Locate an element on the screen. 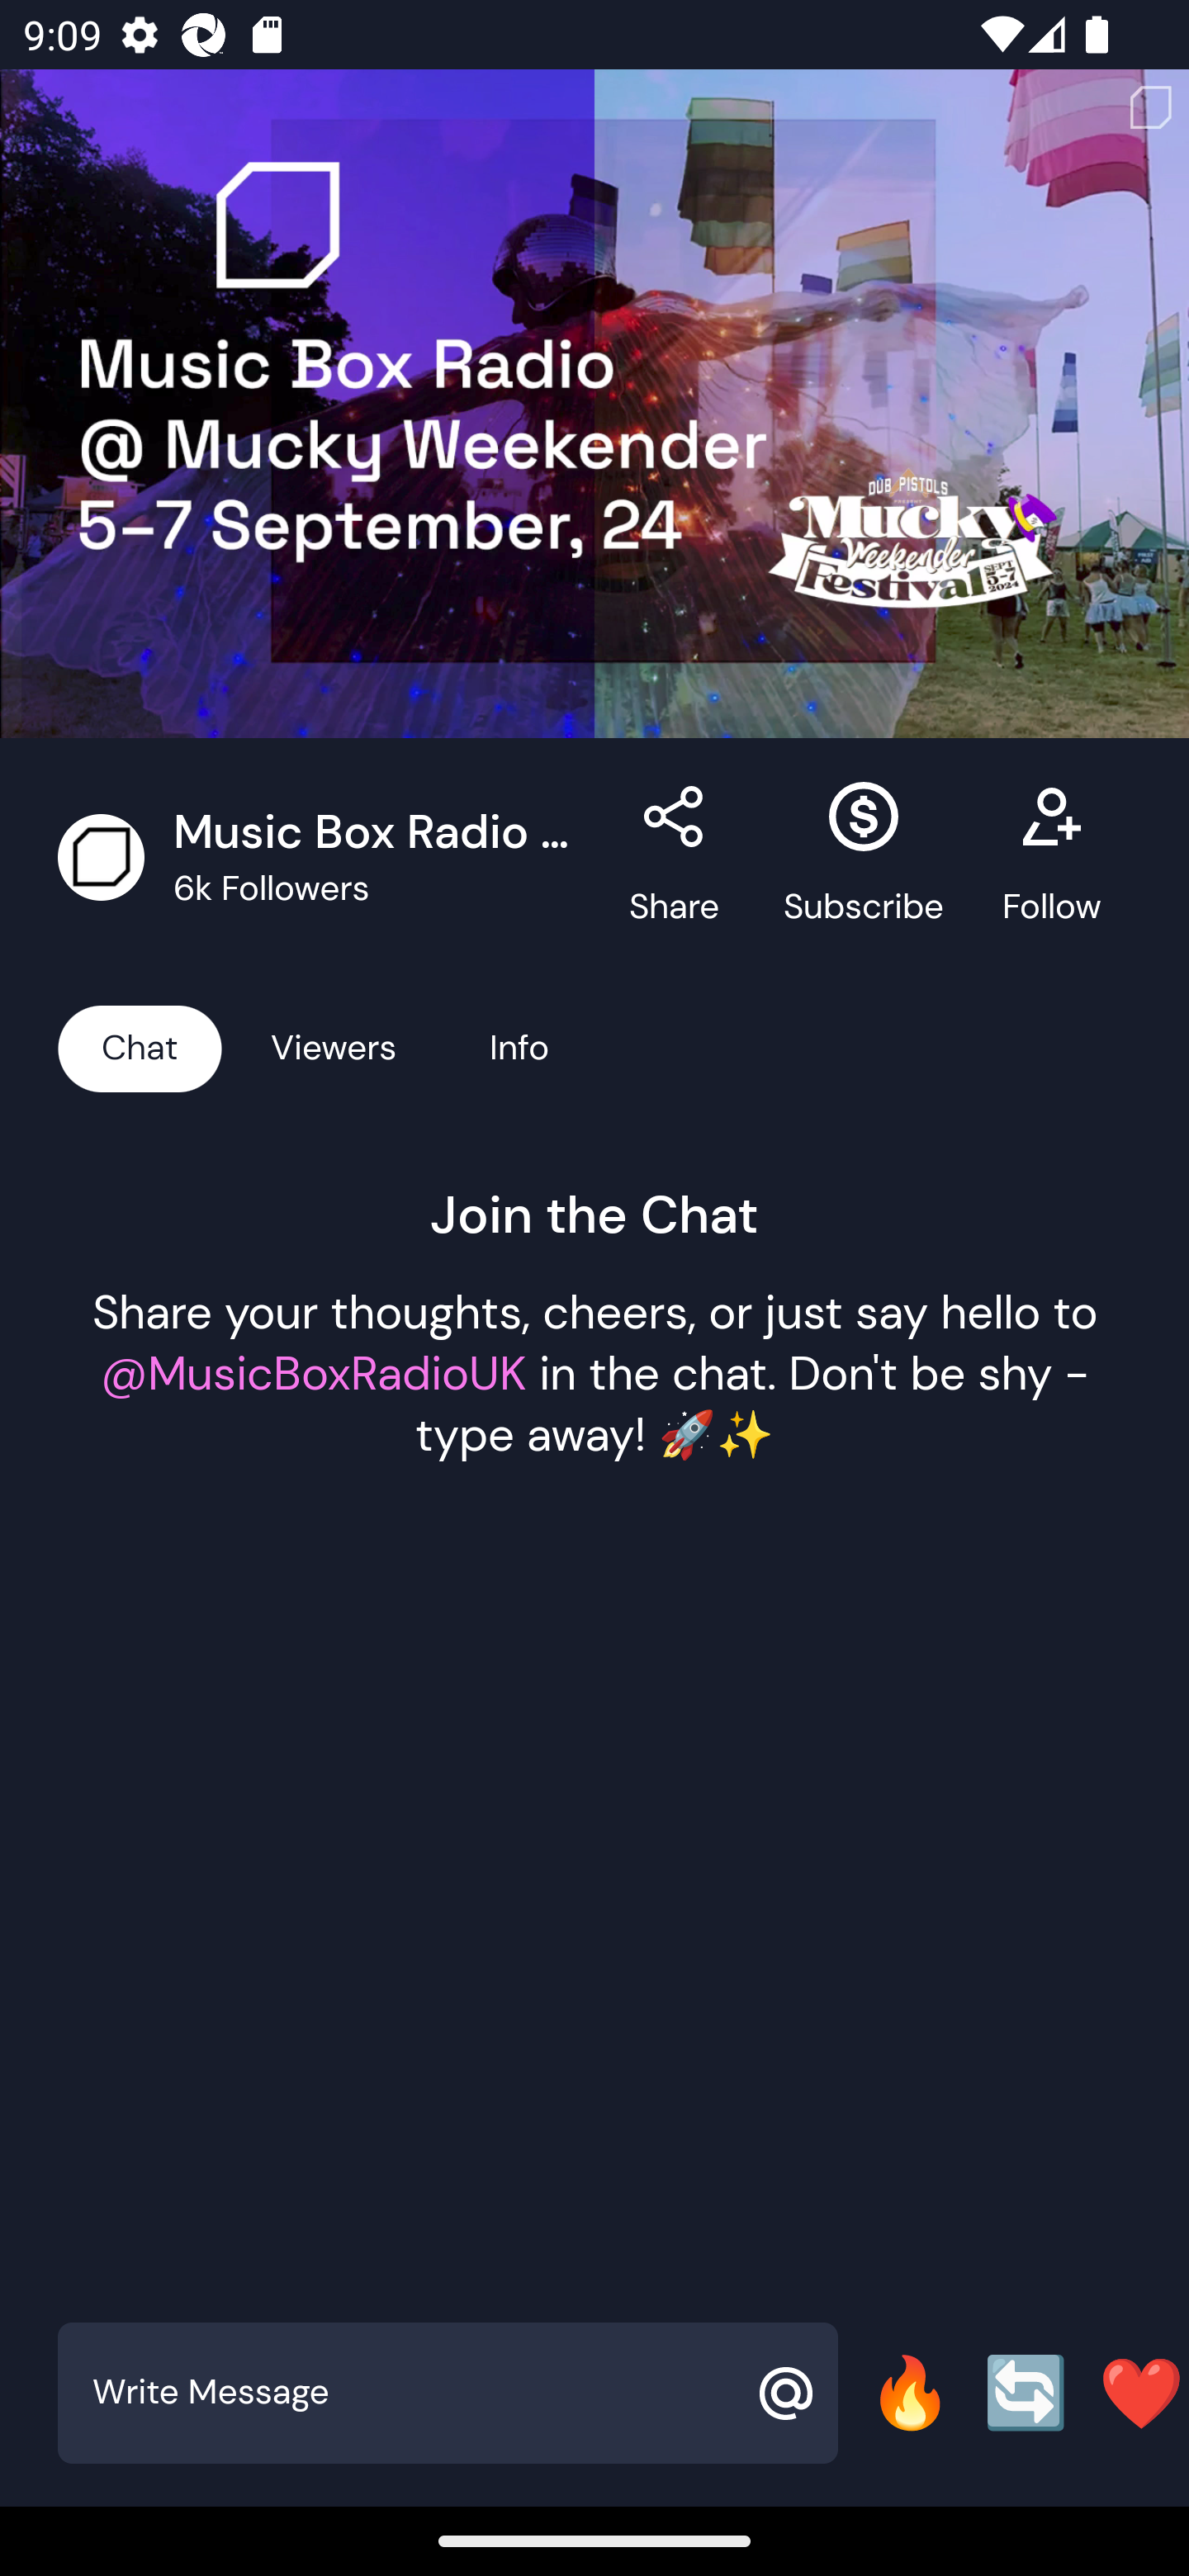  Chat is located at coordinates (140, 1047).